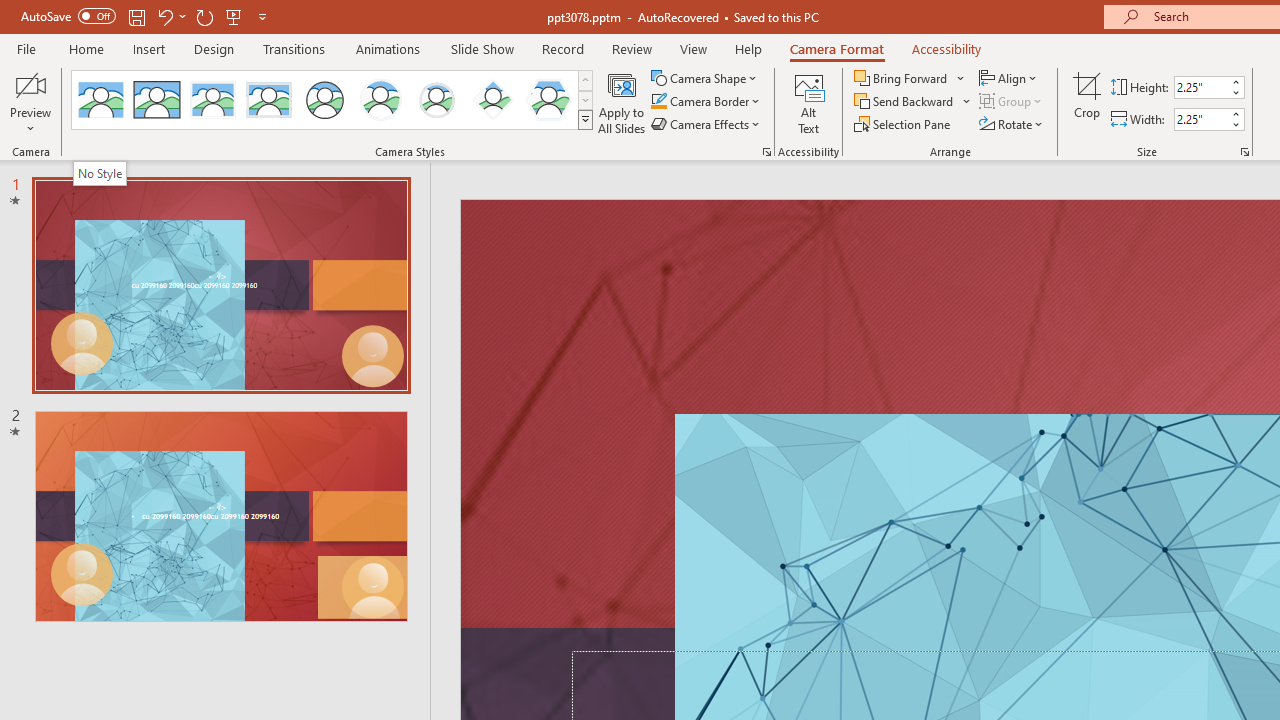 This screenshot has width=1280, height=720. What do you see at coordinates (100, 100) in the screenshot?
I see `No Style` at bounding box center [100, 100].